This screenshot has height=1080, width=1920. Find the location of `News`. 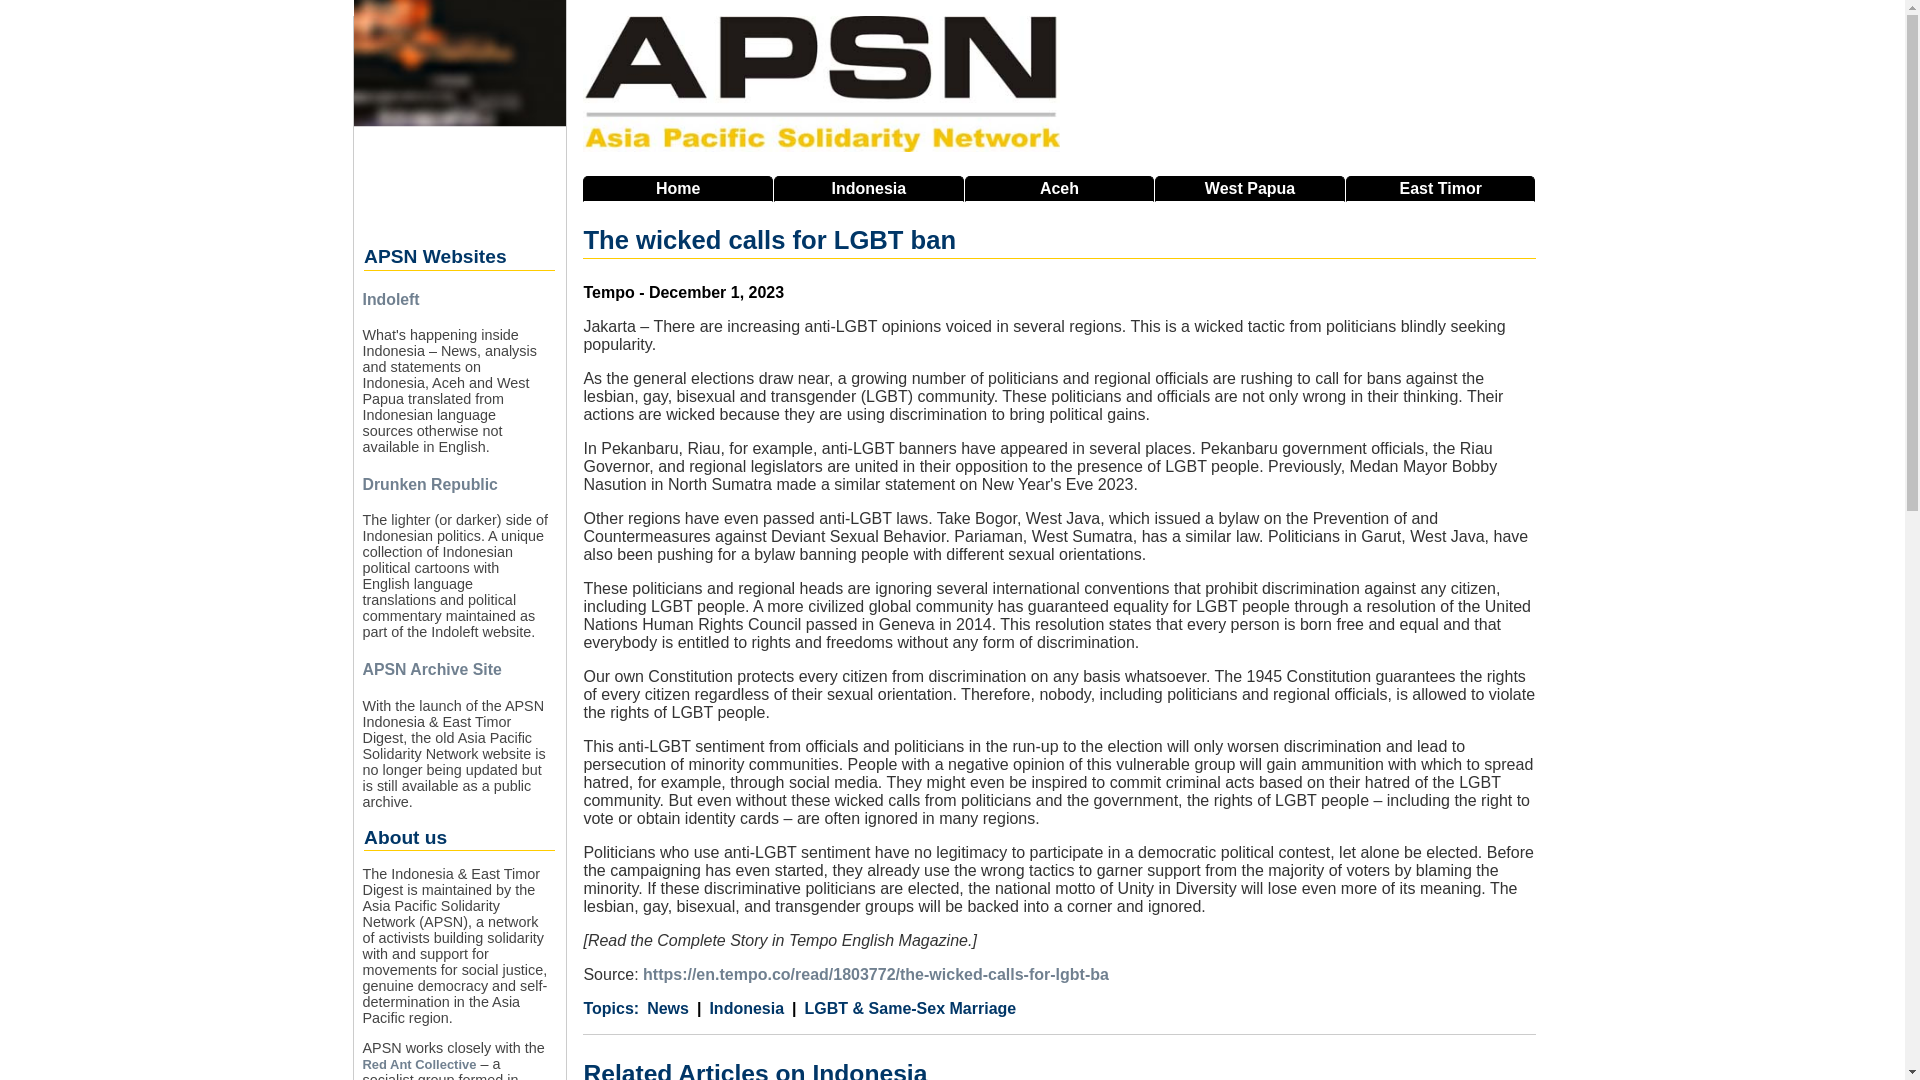

News is located at coordinates (668, 1009).